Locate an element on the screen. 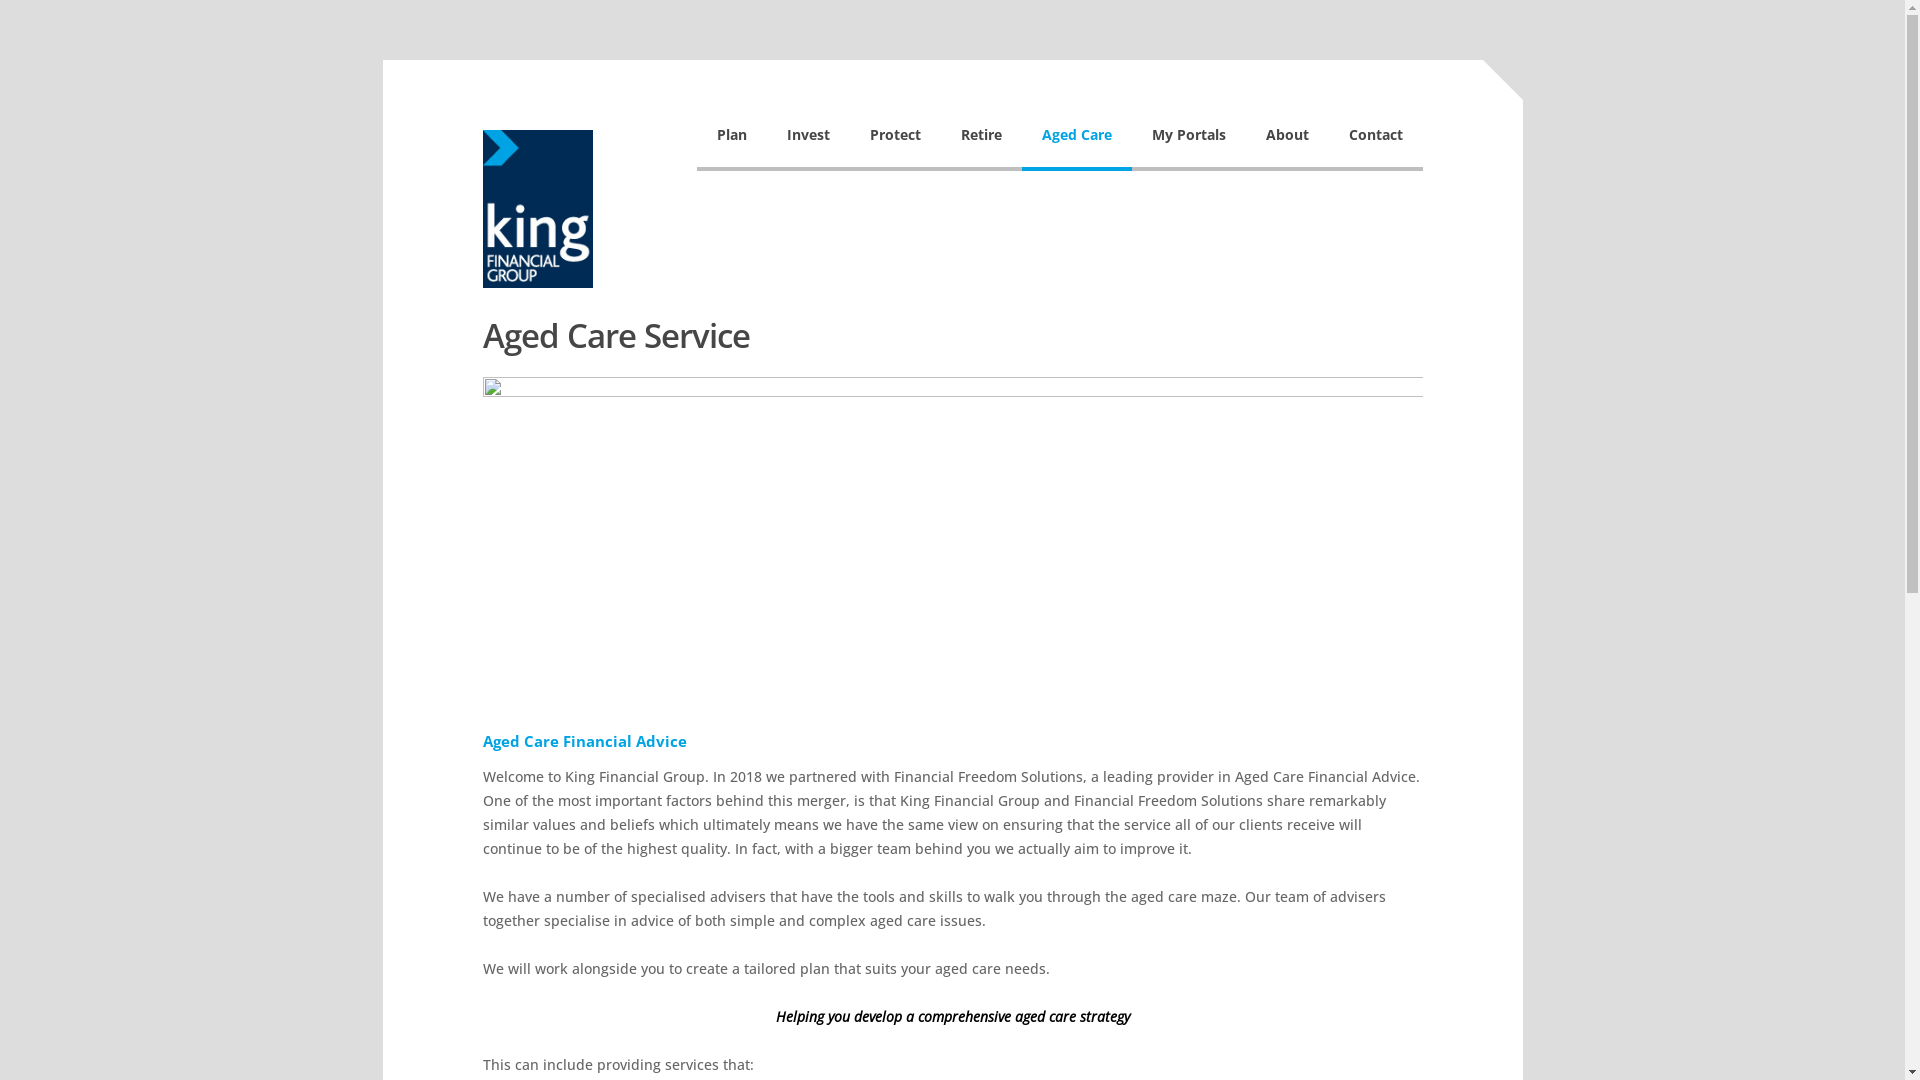 The width and height of the screenshot is (1920, 1080). Retire is located at coordinates (980, 146).